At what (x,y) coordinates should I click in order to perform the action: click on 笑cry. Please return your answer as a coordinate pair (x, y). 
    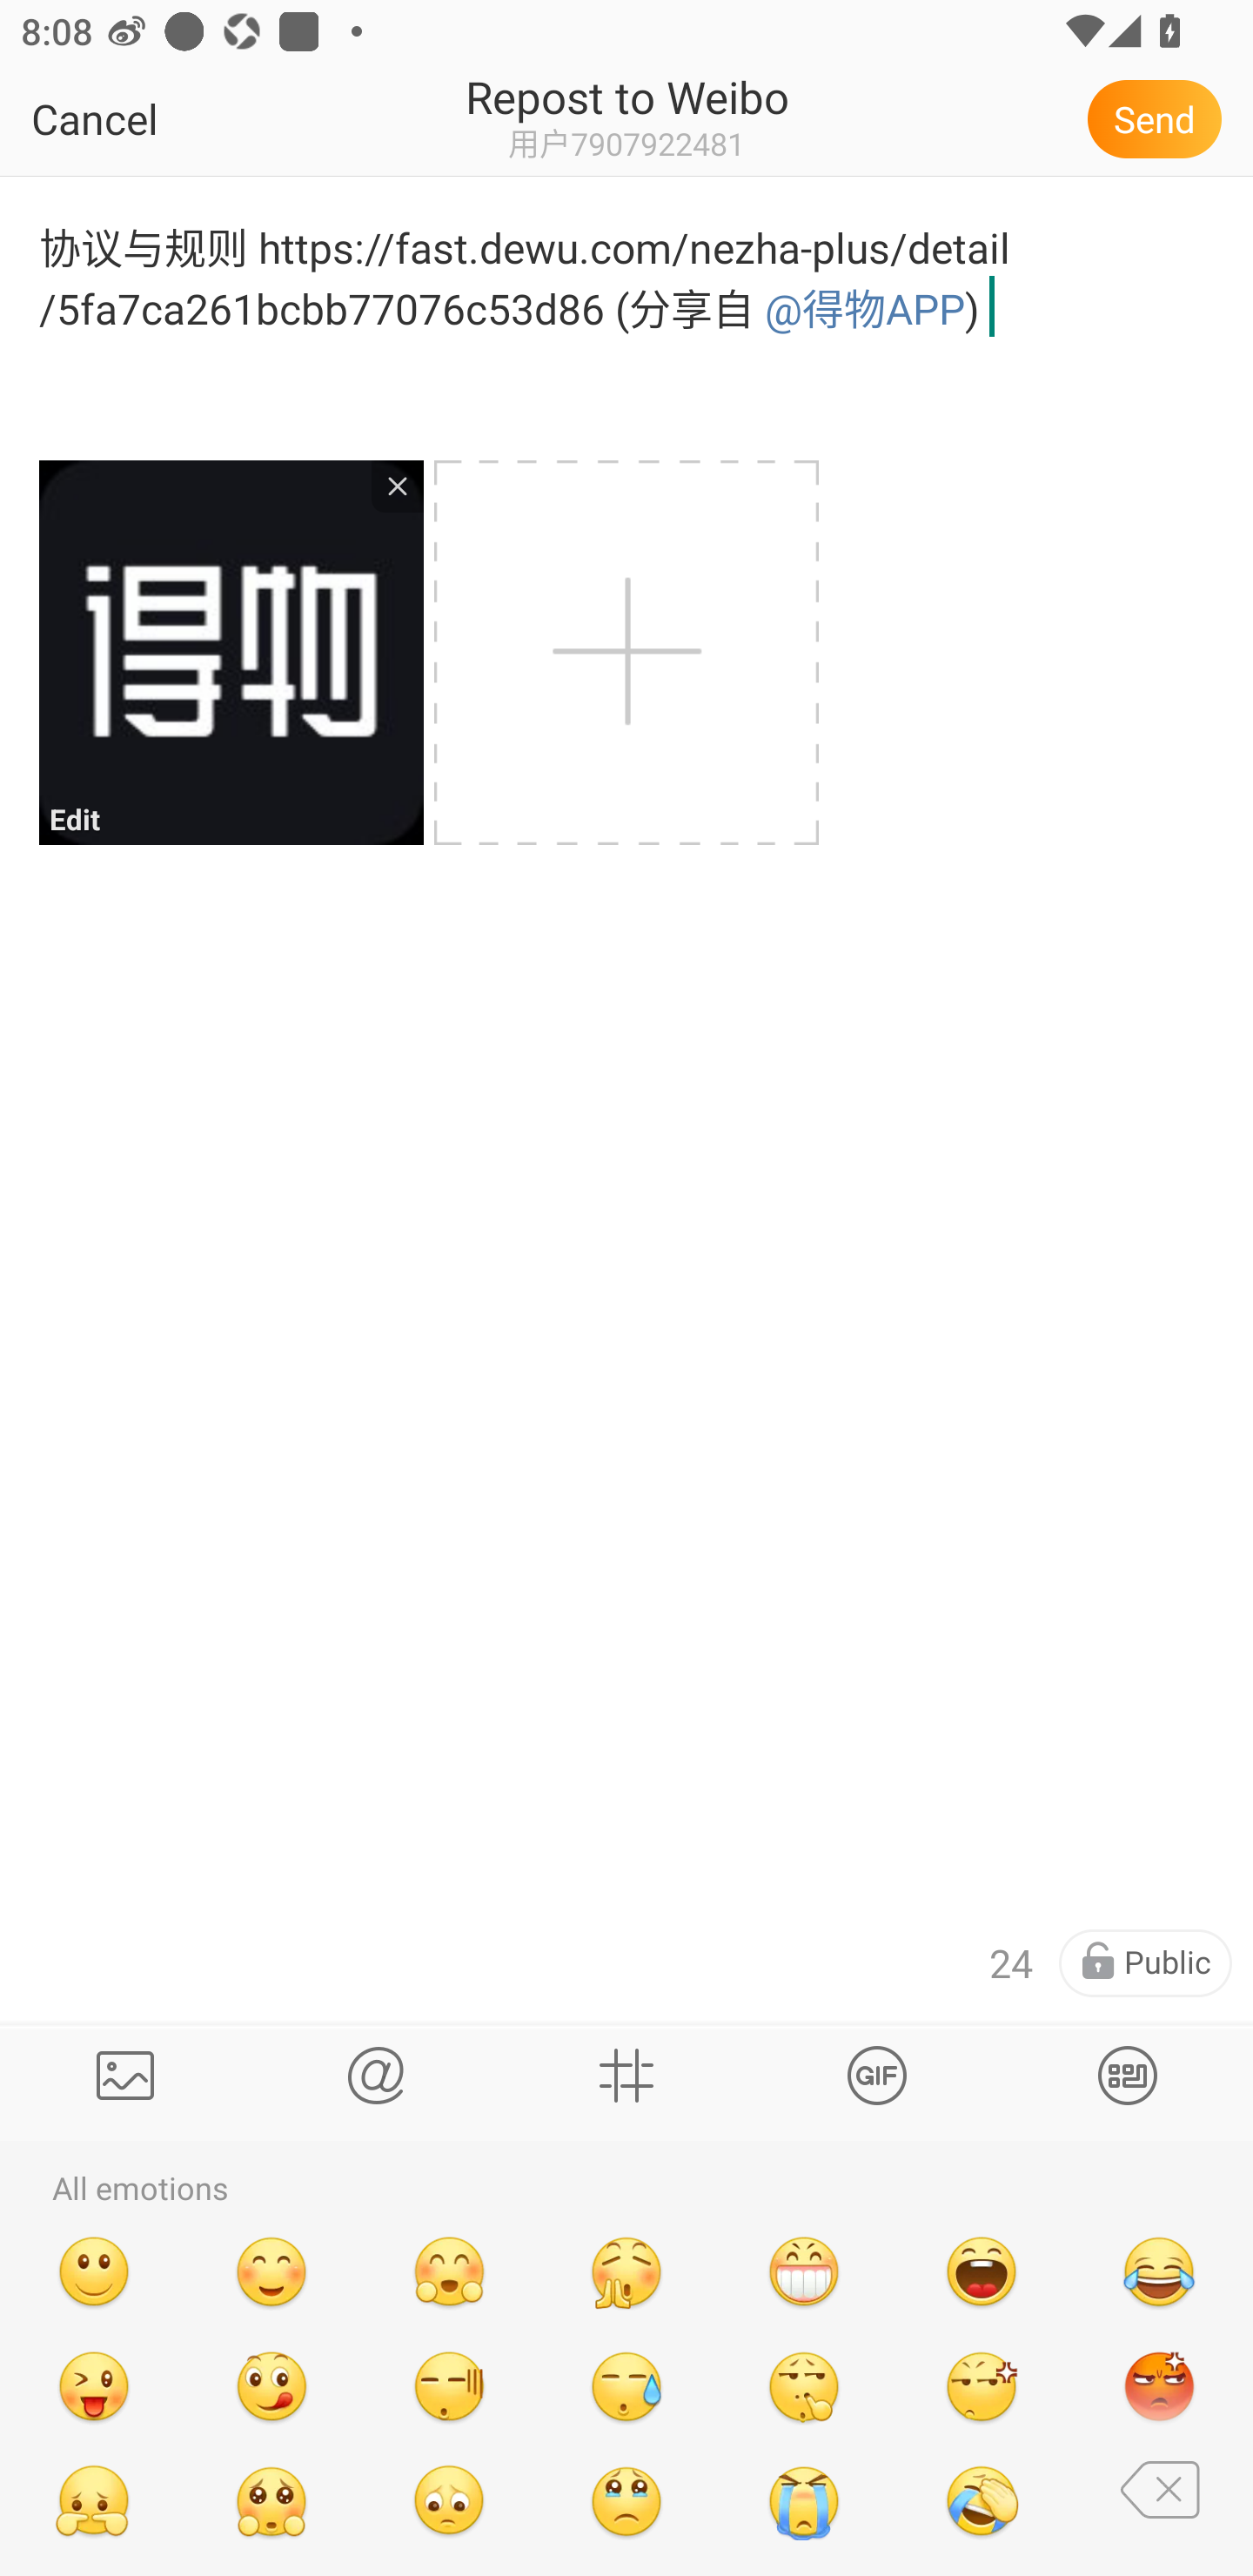
    Looking at the image, I should click on (1159, 2270).